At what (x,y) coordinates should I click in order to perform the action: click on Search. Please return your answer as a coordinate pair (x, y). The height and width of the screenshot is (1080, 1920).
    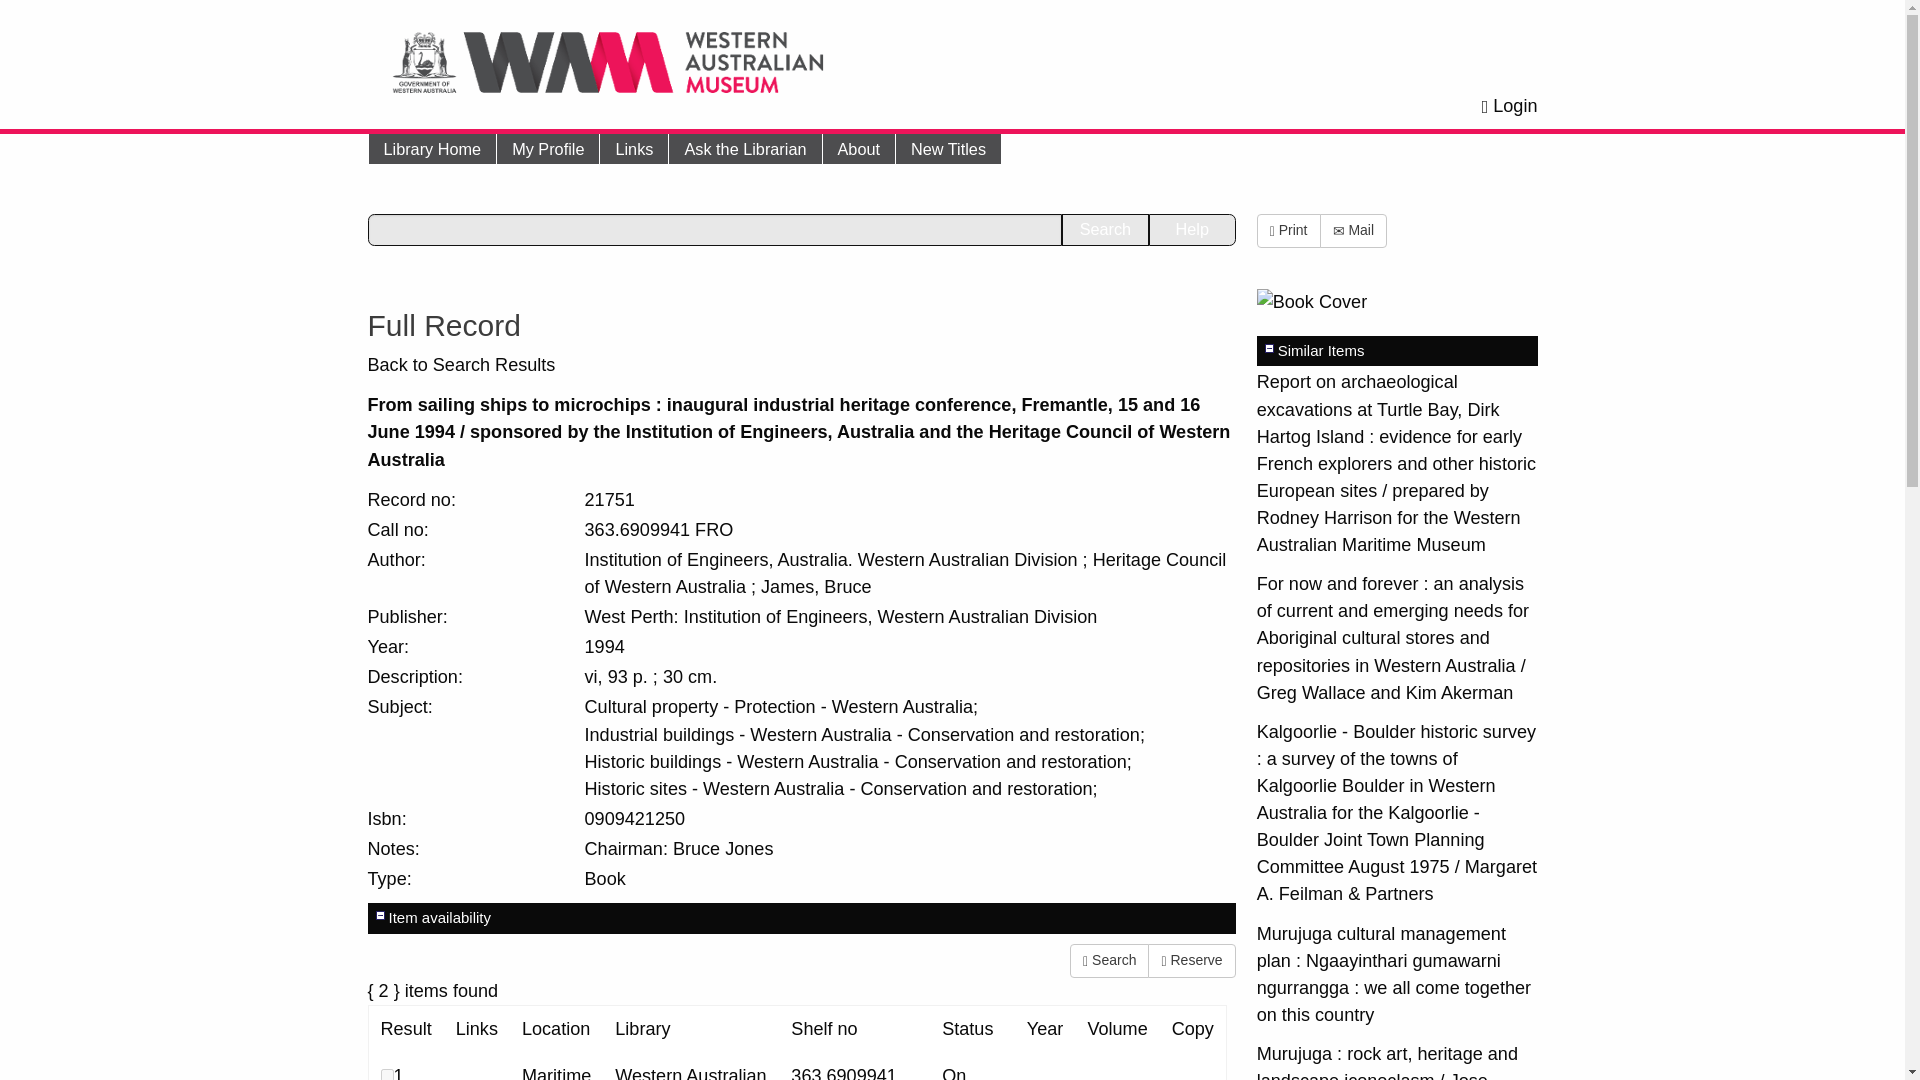
    Looking at the image, I should click on (1108, 960).